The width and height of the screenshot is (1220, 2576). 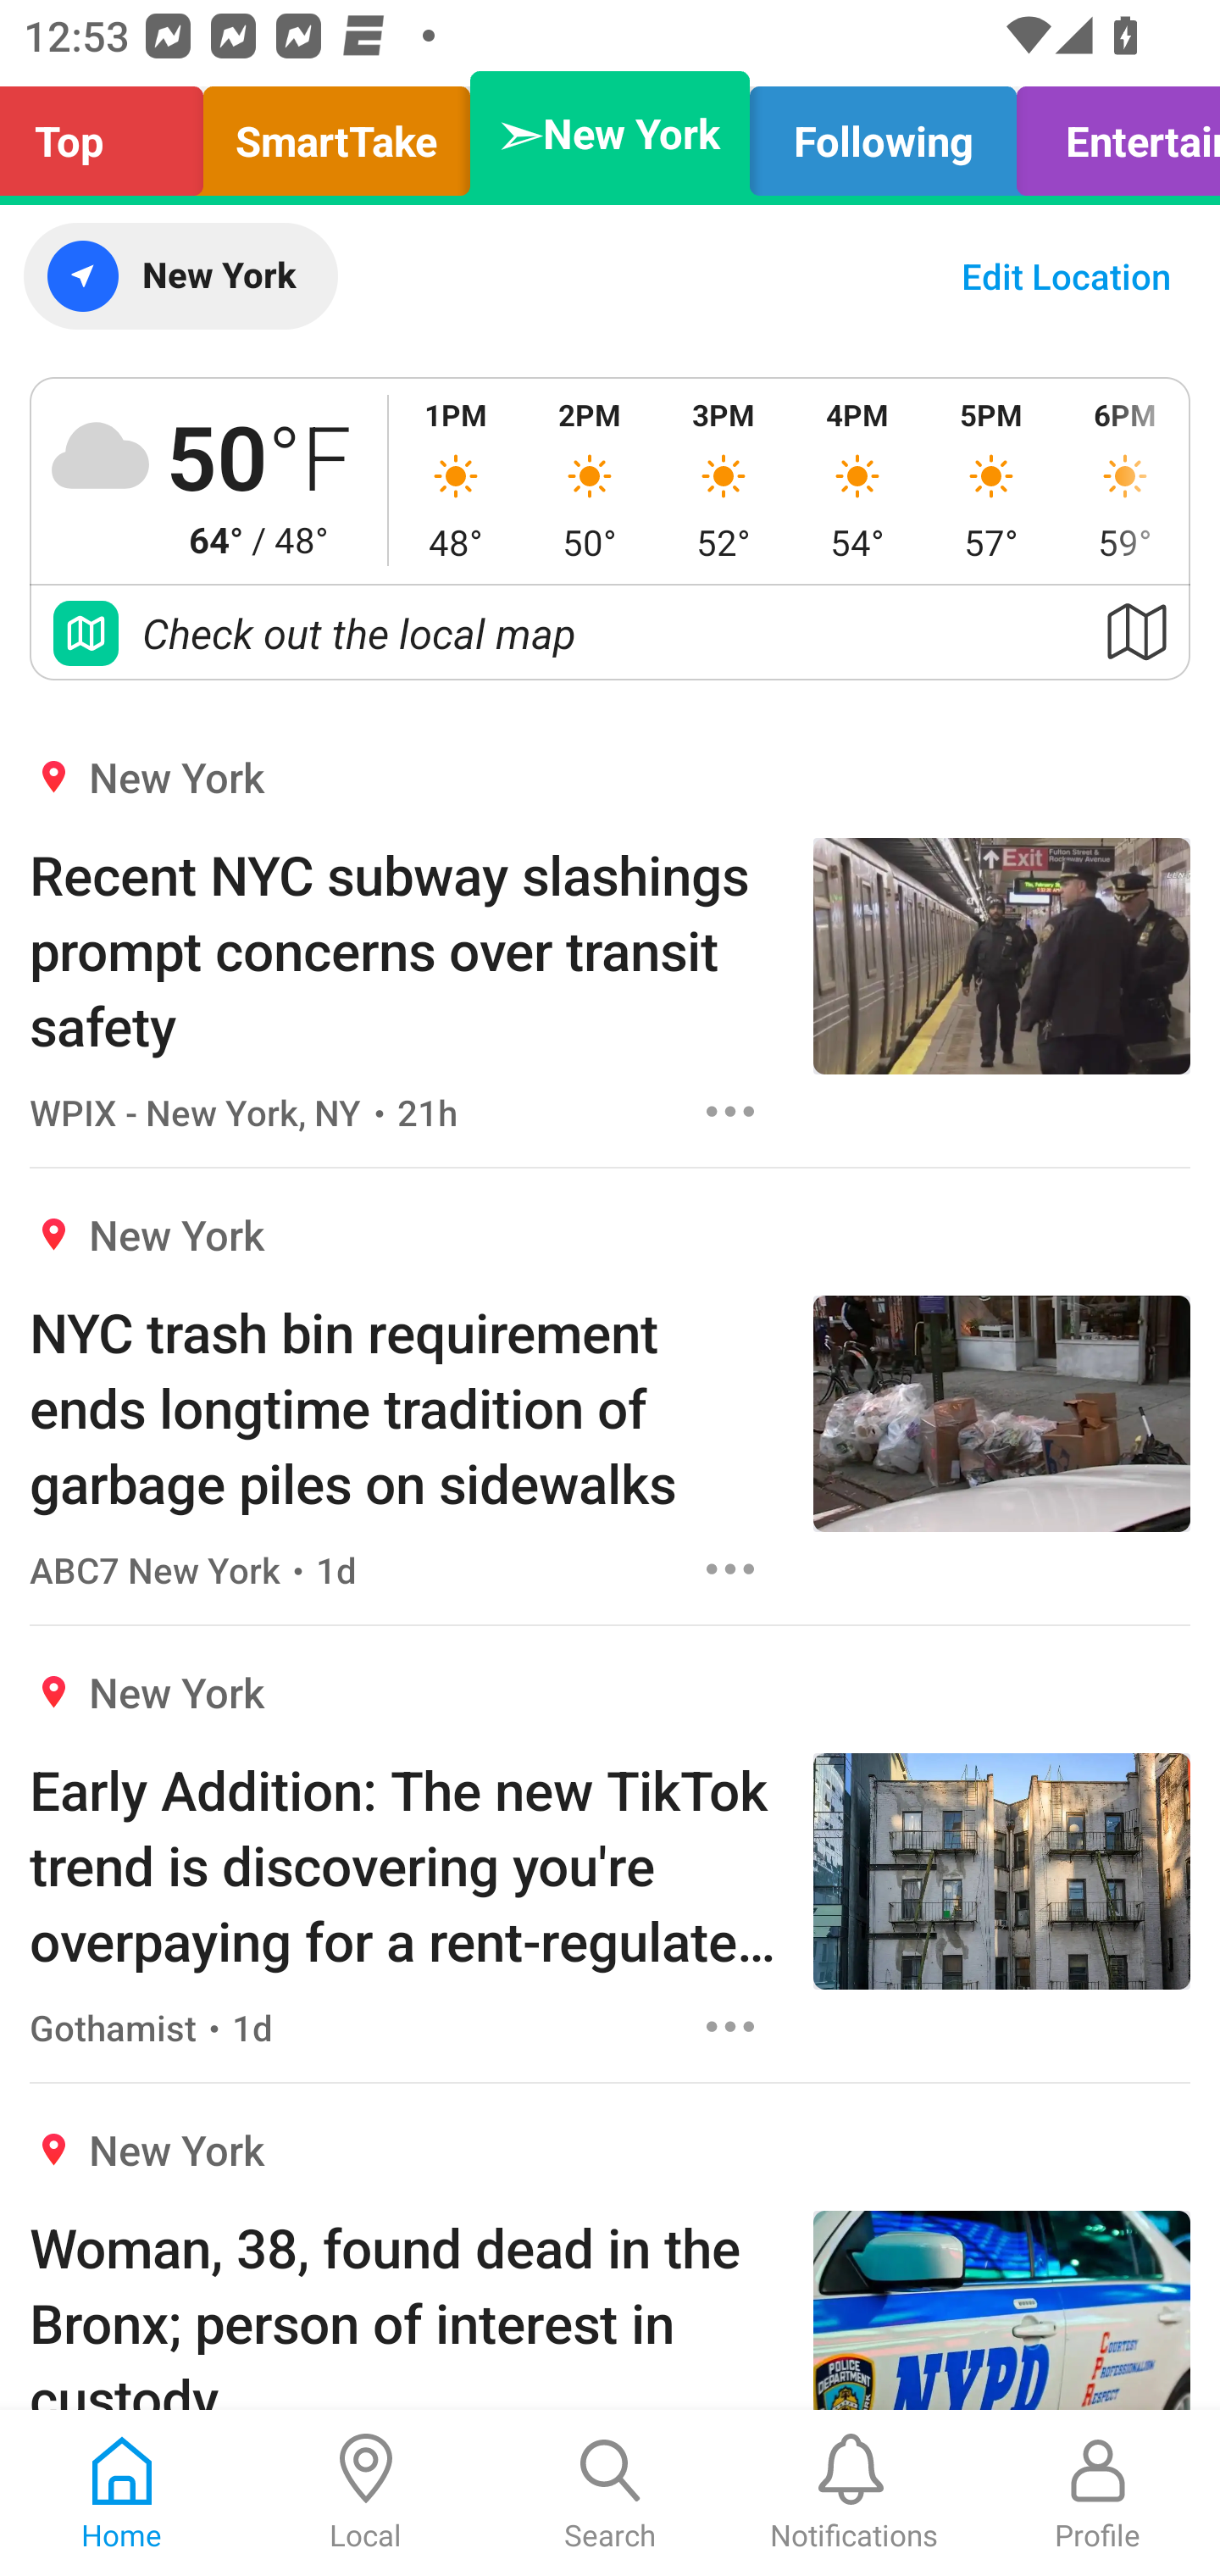 What do you see at coordinates (610, 632) in the screenshot?
I see `Check out the local map` at bounding box center [610, 632].